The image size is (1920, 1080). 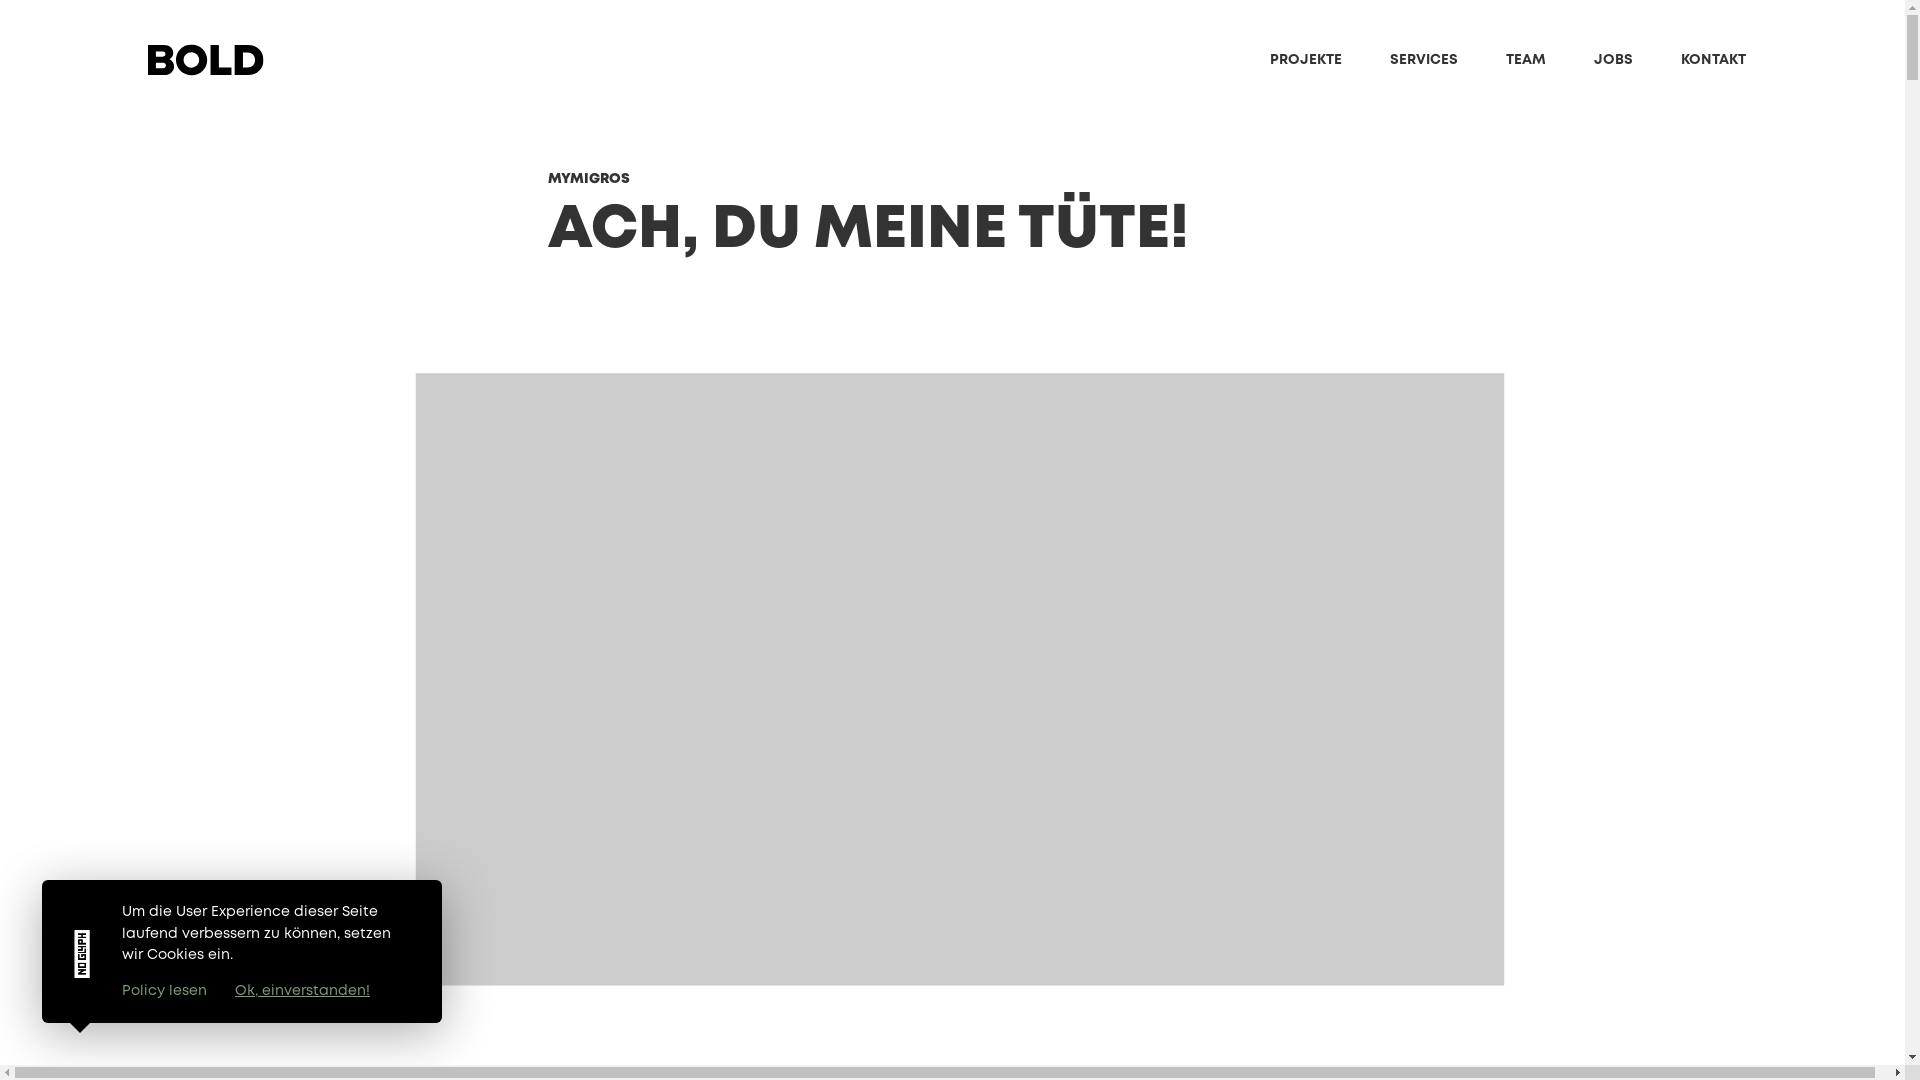 I want to click on PROJEKTE, so click(x=1306, y=60).